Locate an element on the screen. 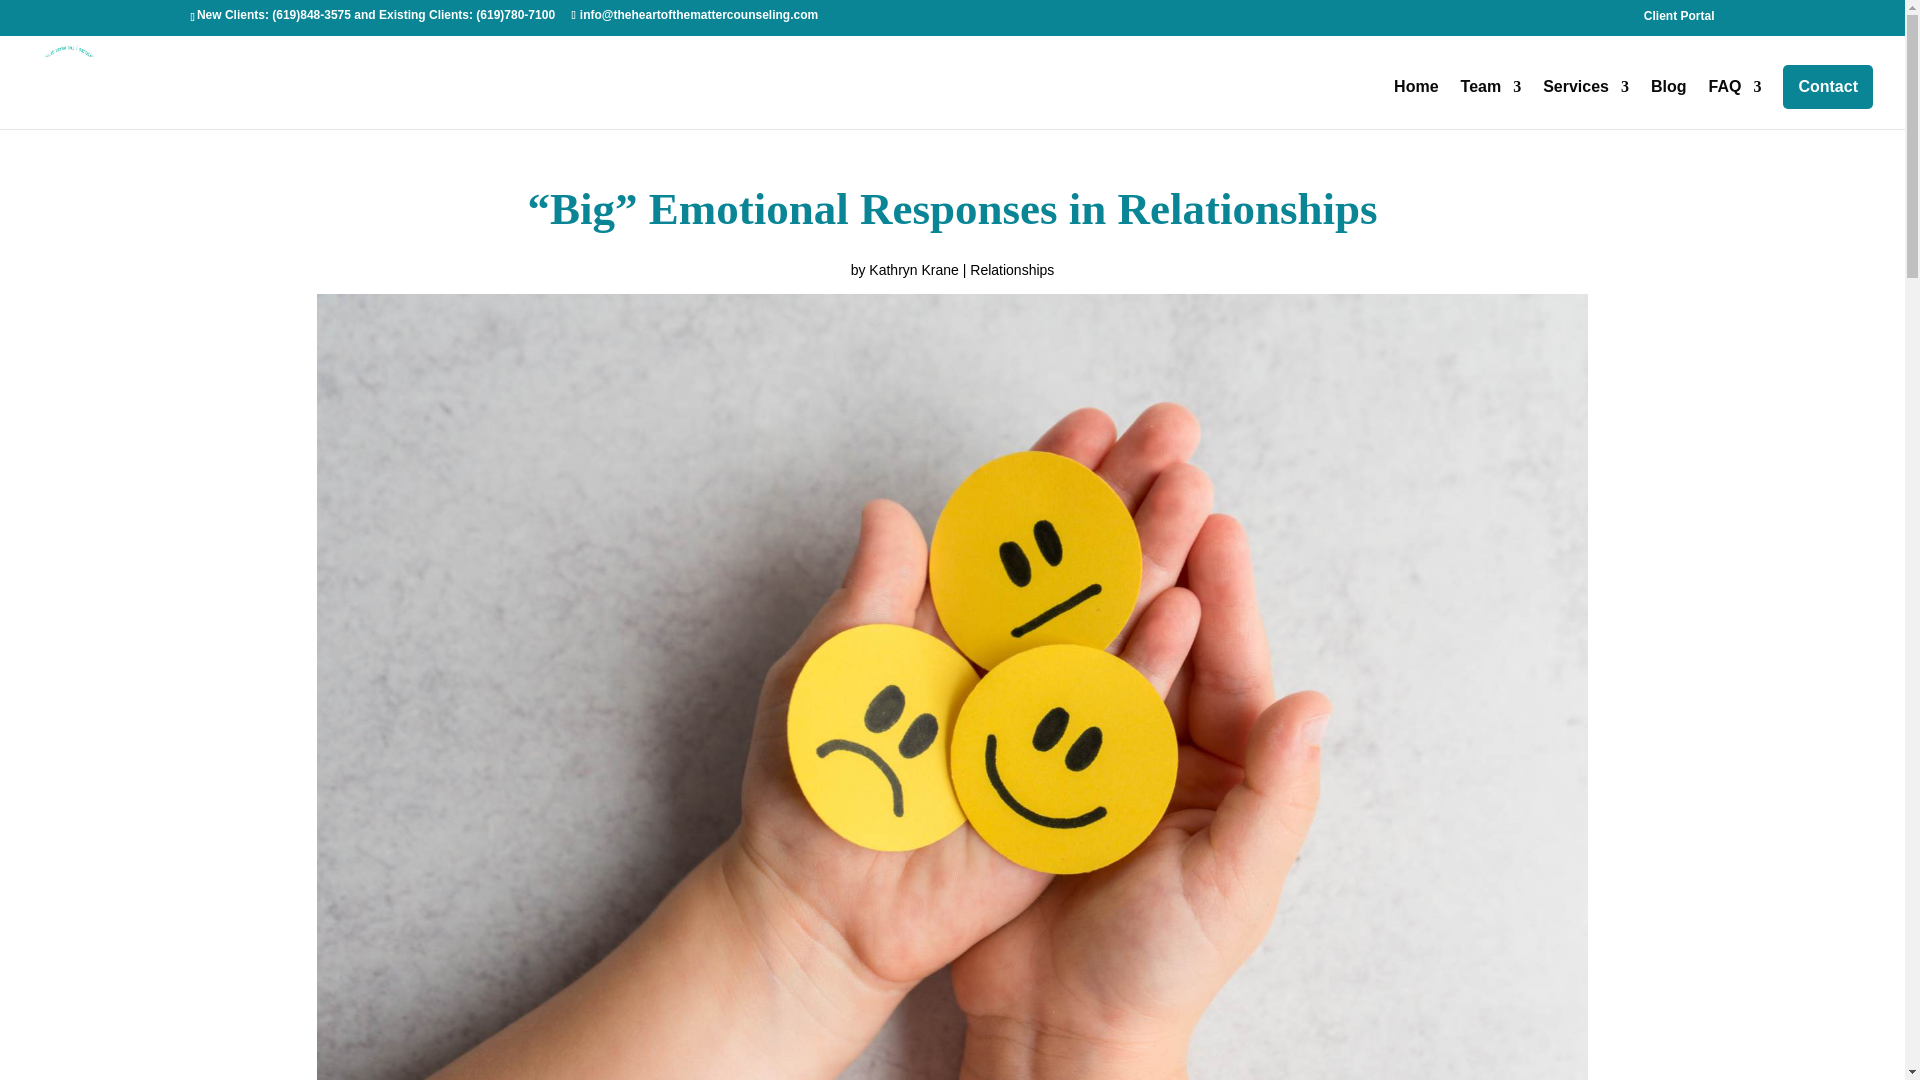  Client Portal is located at coordinates (1678, 20).